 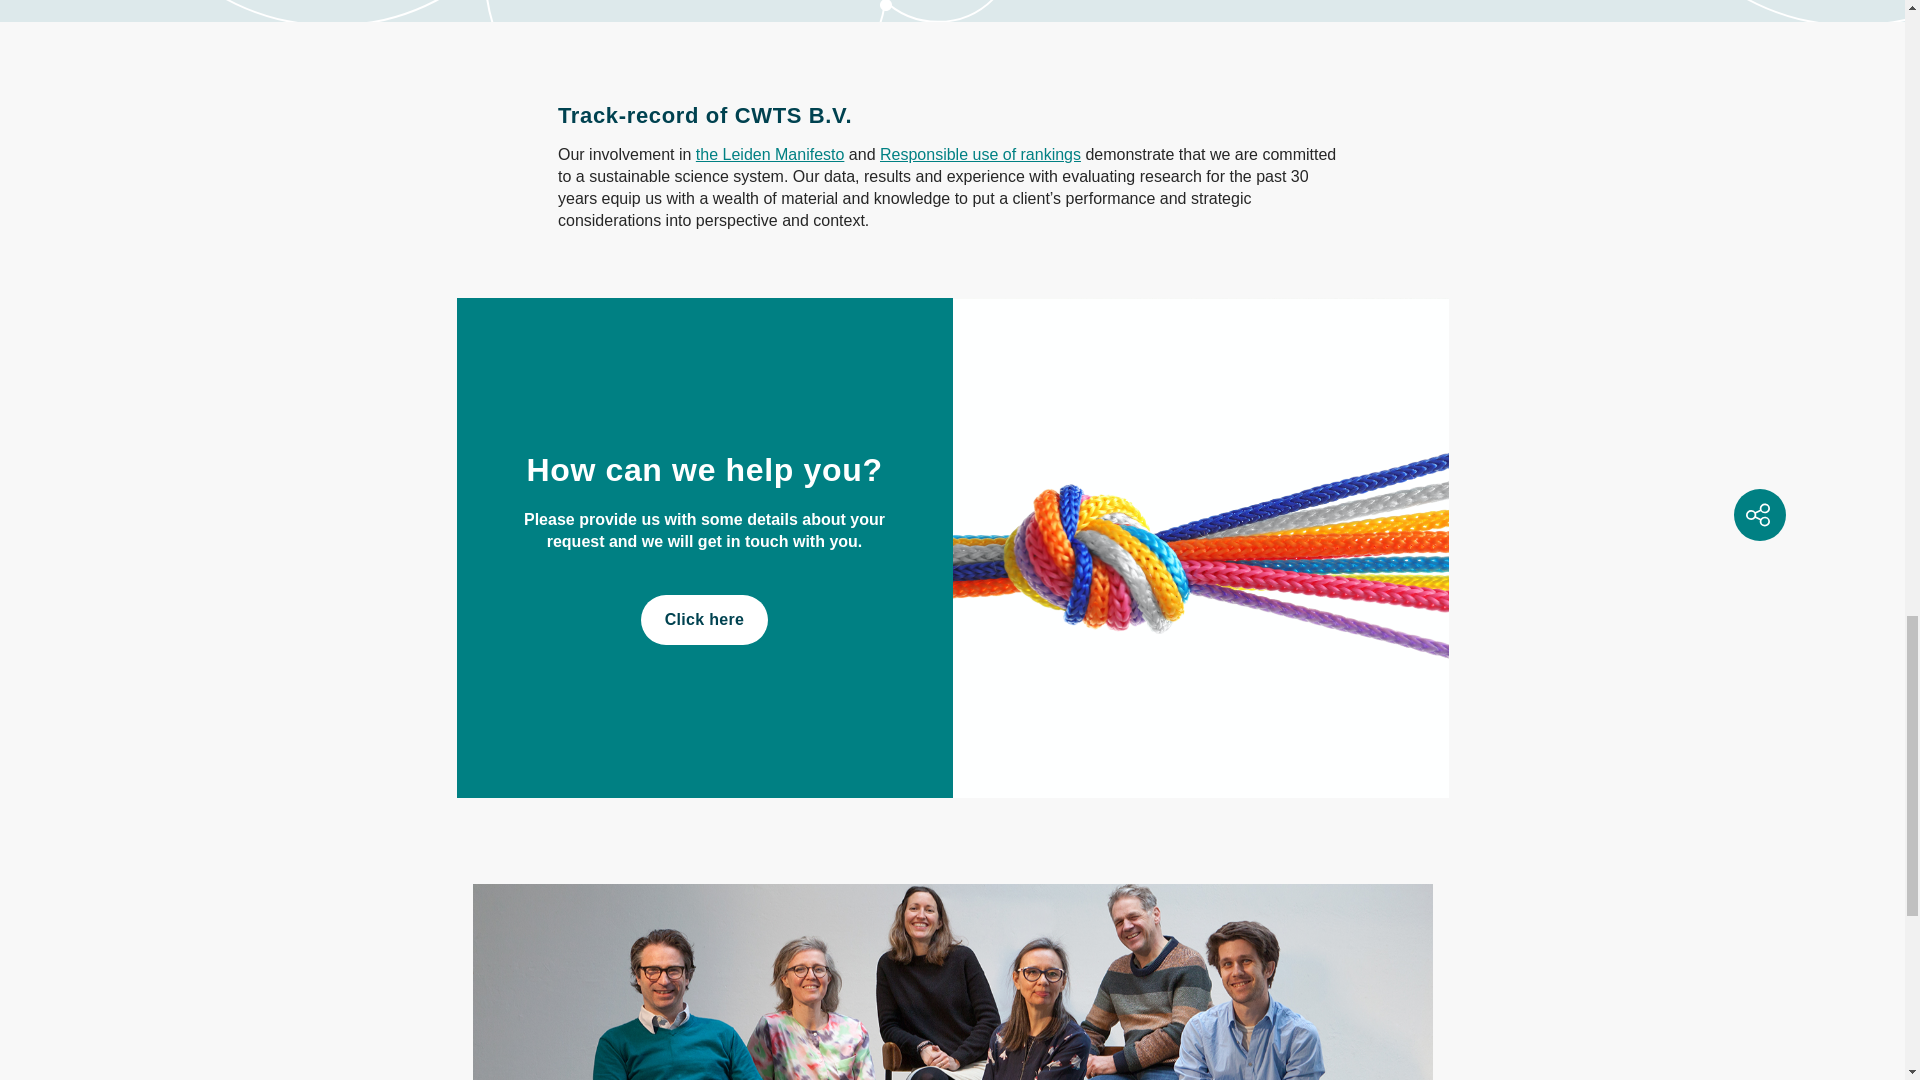 I want to click on Click here, so click(x=704, y=620).